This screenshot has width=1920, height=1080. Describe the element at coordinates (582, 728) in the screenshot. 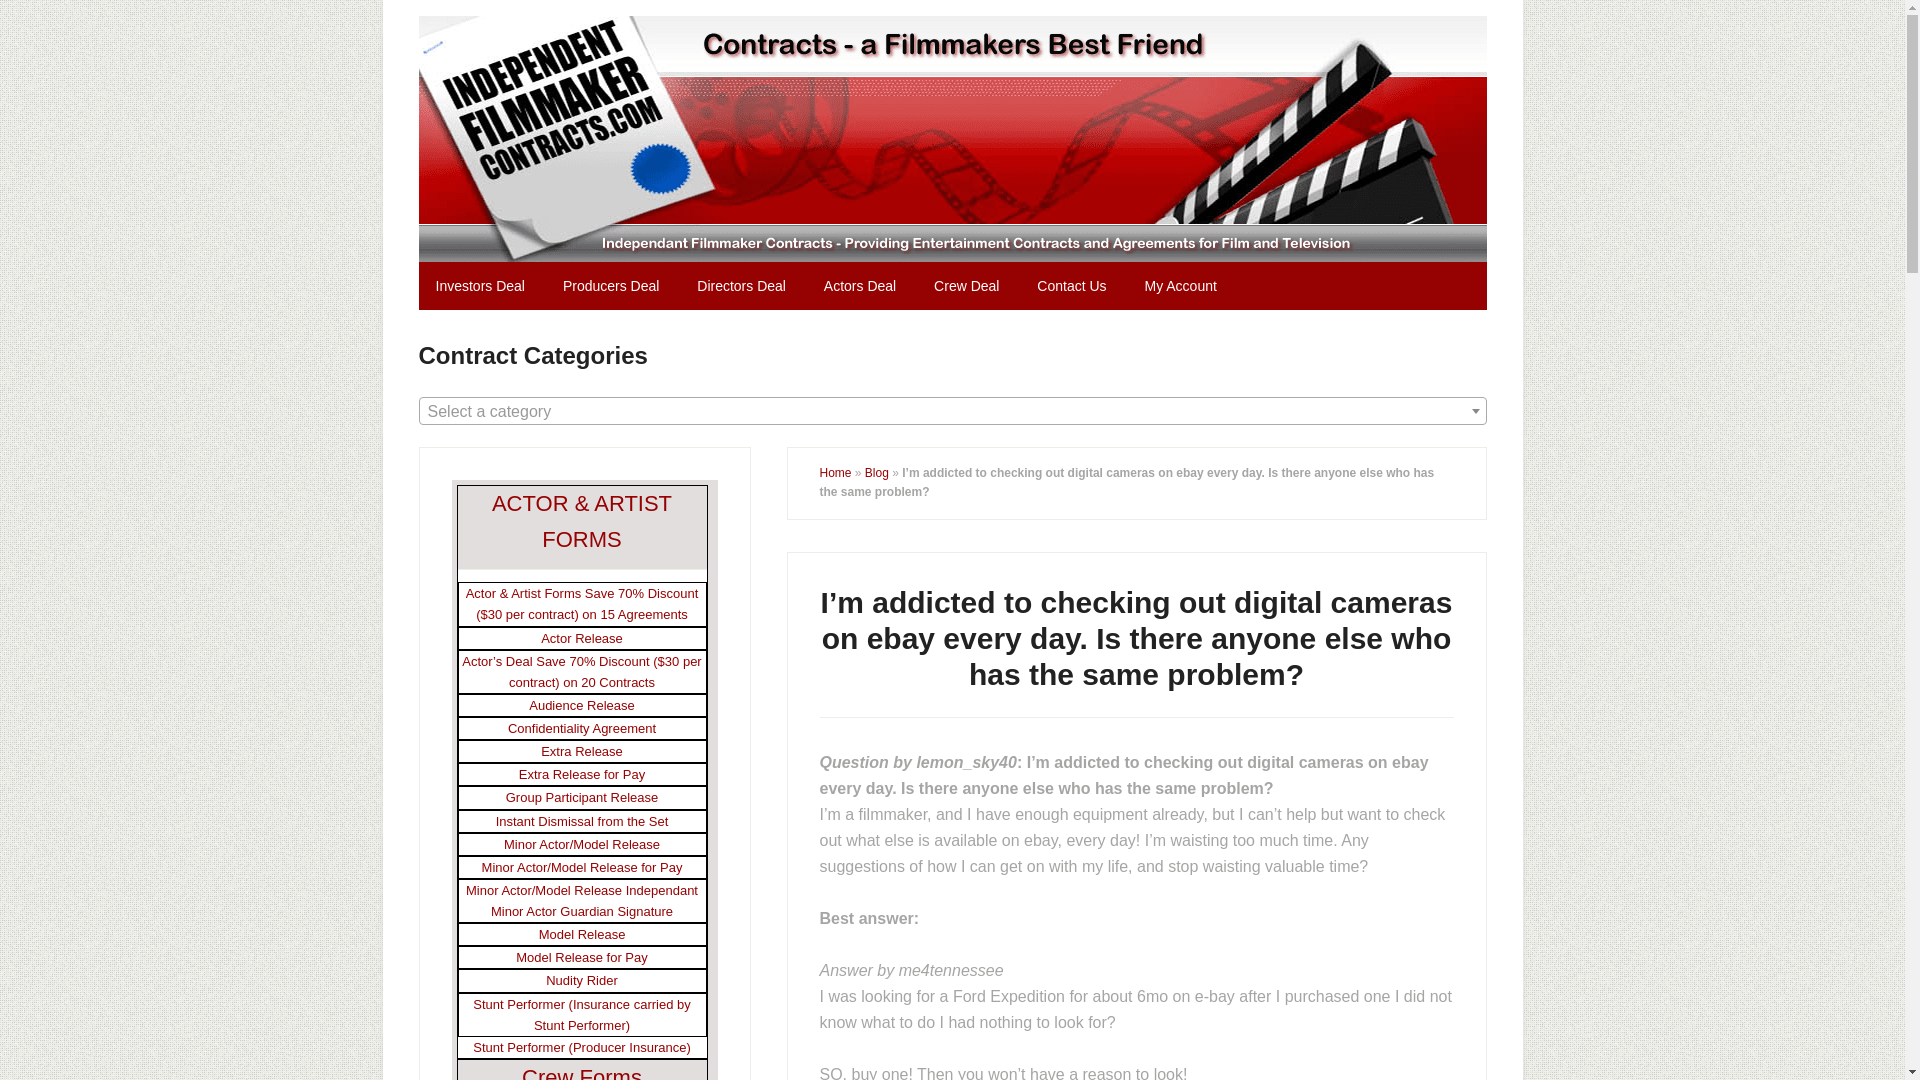

I see `Confidentiality Agreement` at that location.